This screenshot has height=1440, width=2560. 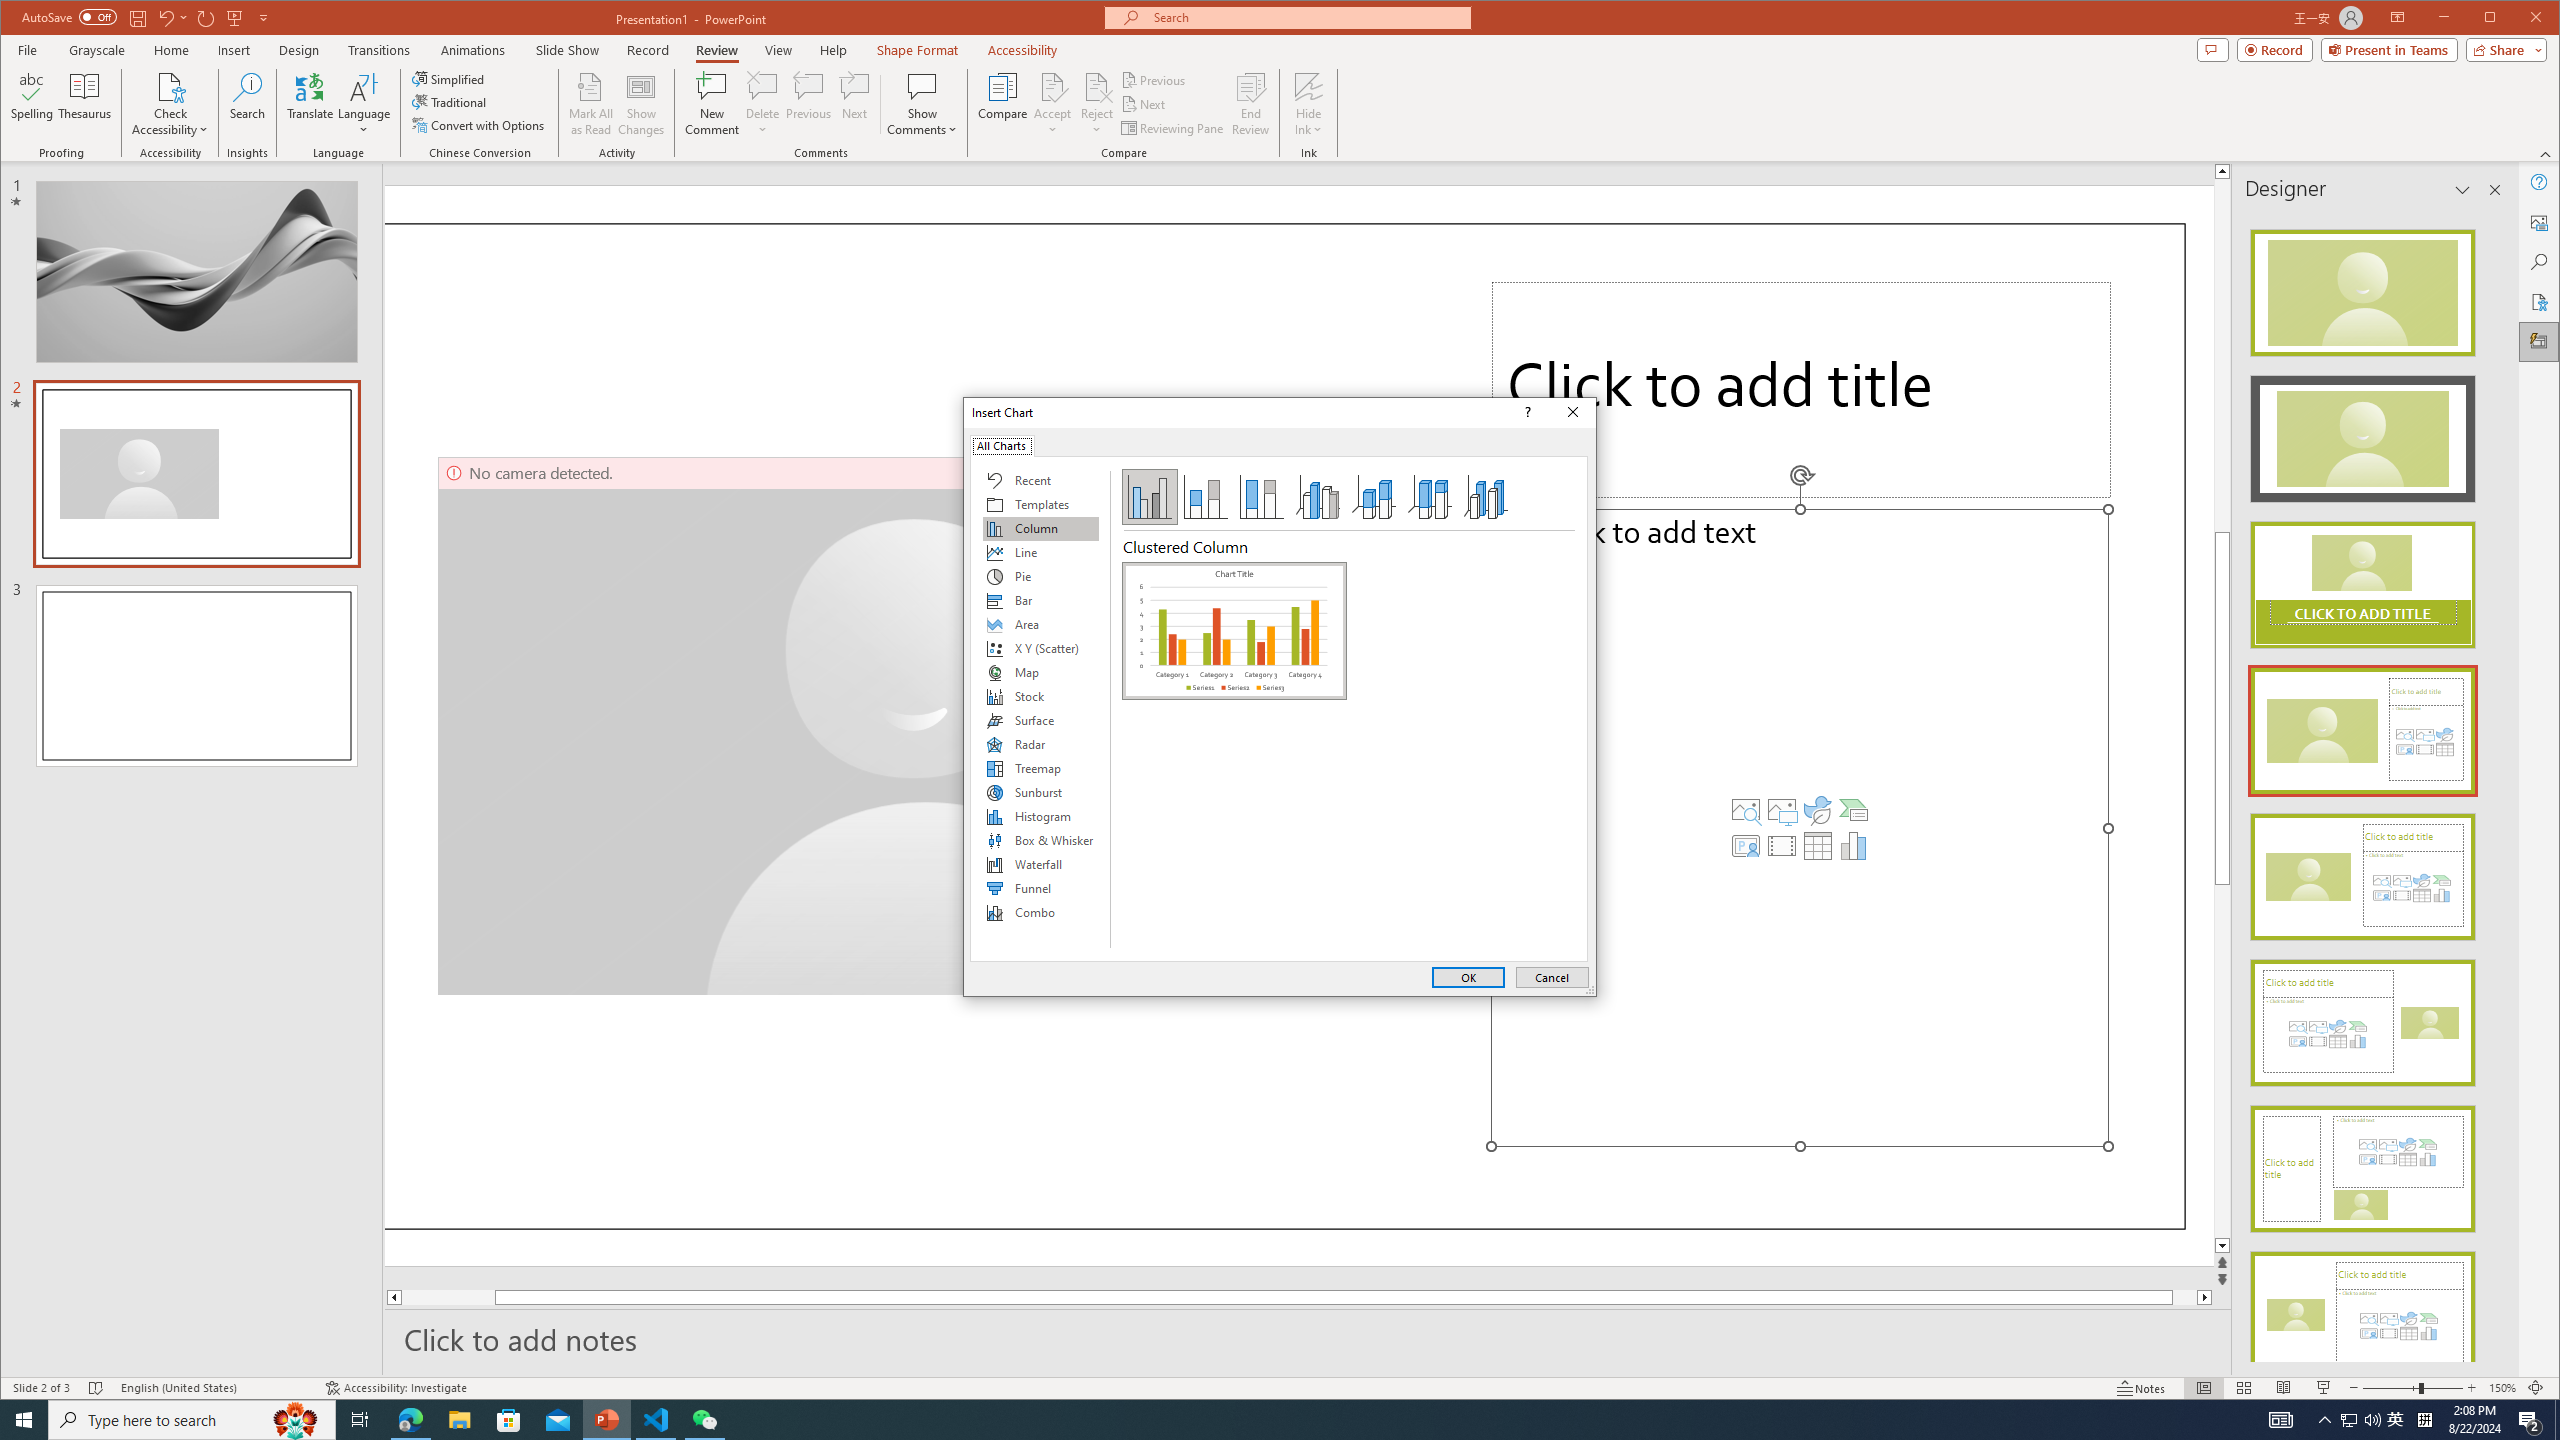 What do you see at coordinates (1040, 840) in the screenshot?
I see `Box & Whisker` at bounding box center [1040, 840].